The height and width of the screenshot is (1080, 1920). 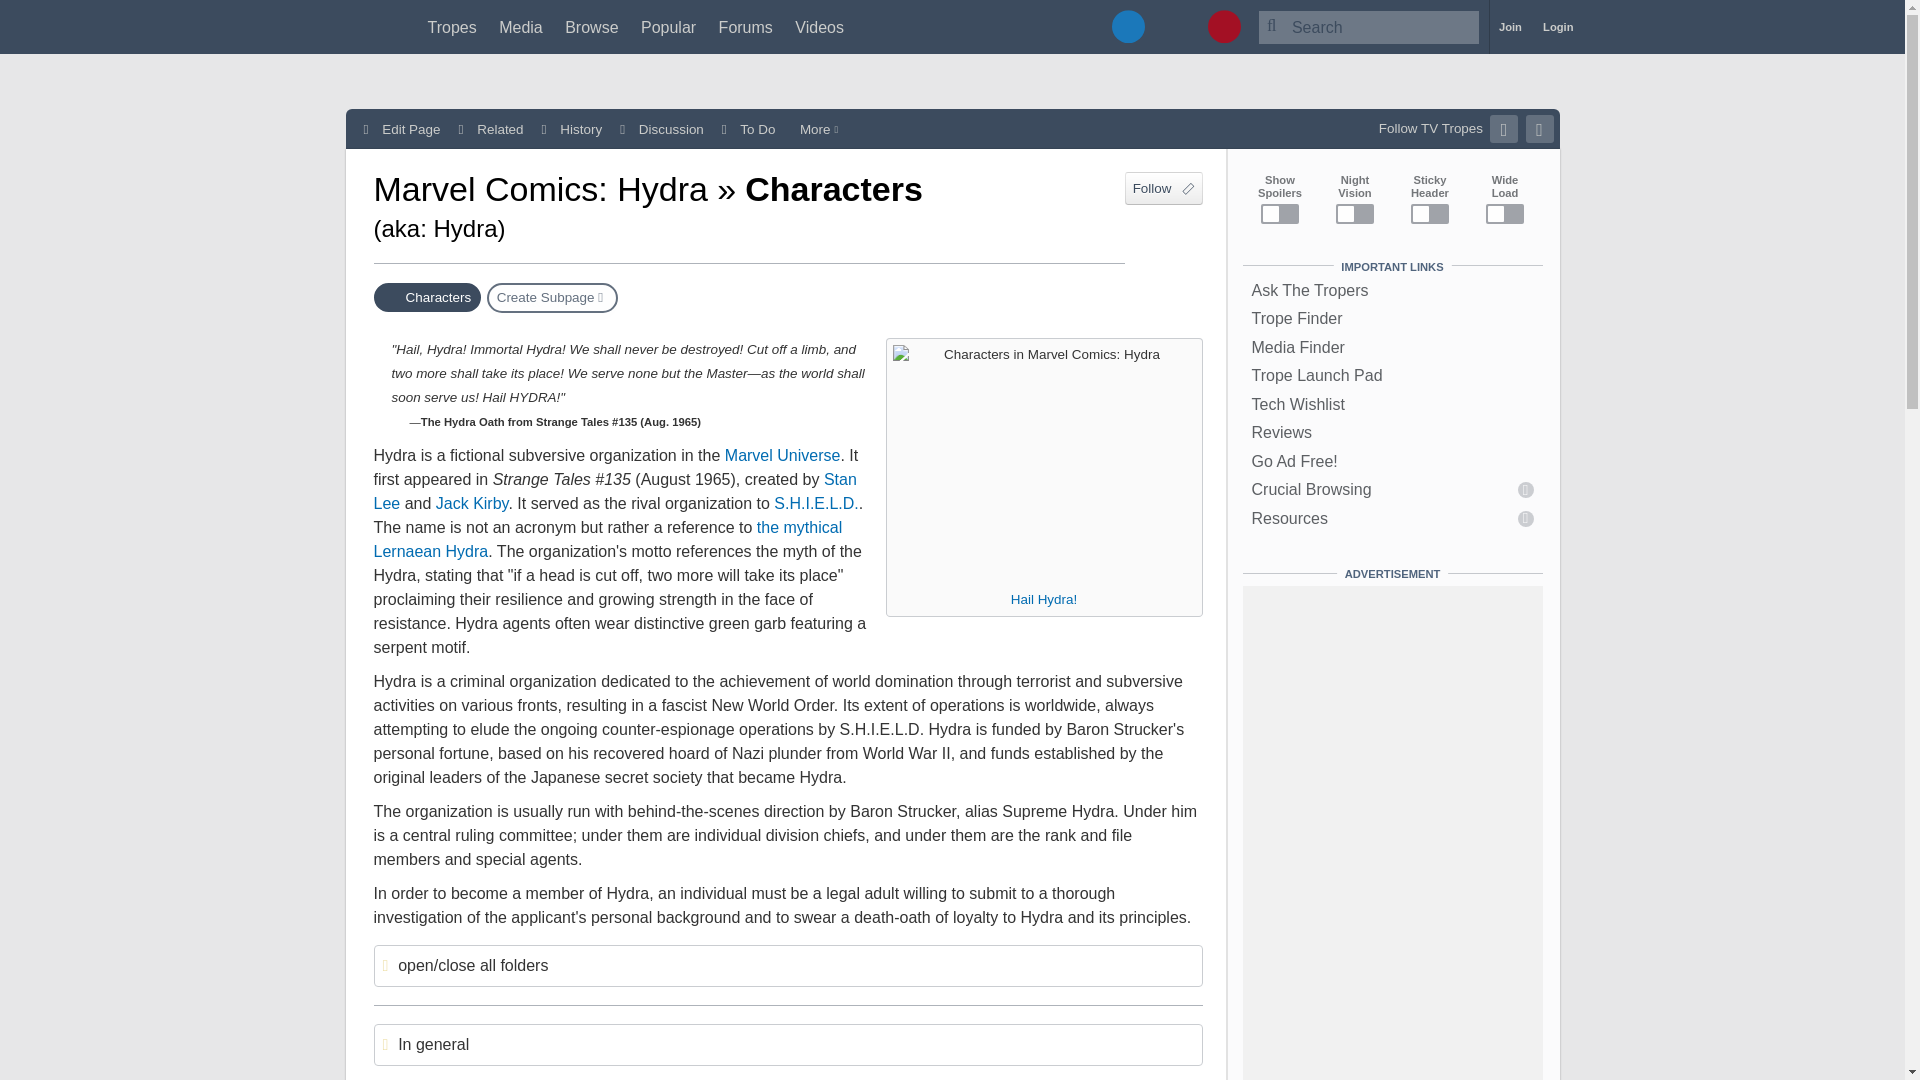 I want to click on Login, so click(x=1558, y=27).